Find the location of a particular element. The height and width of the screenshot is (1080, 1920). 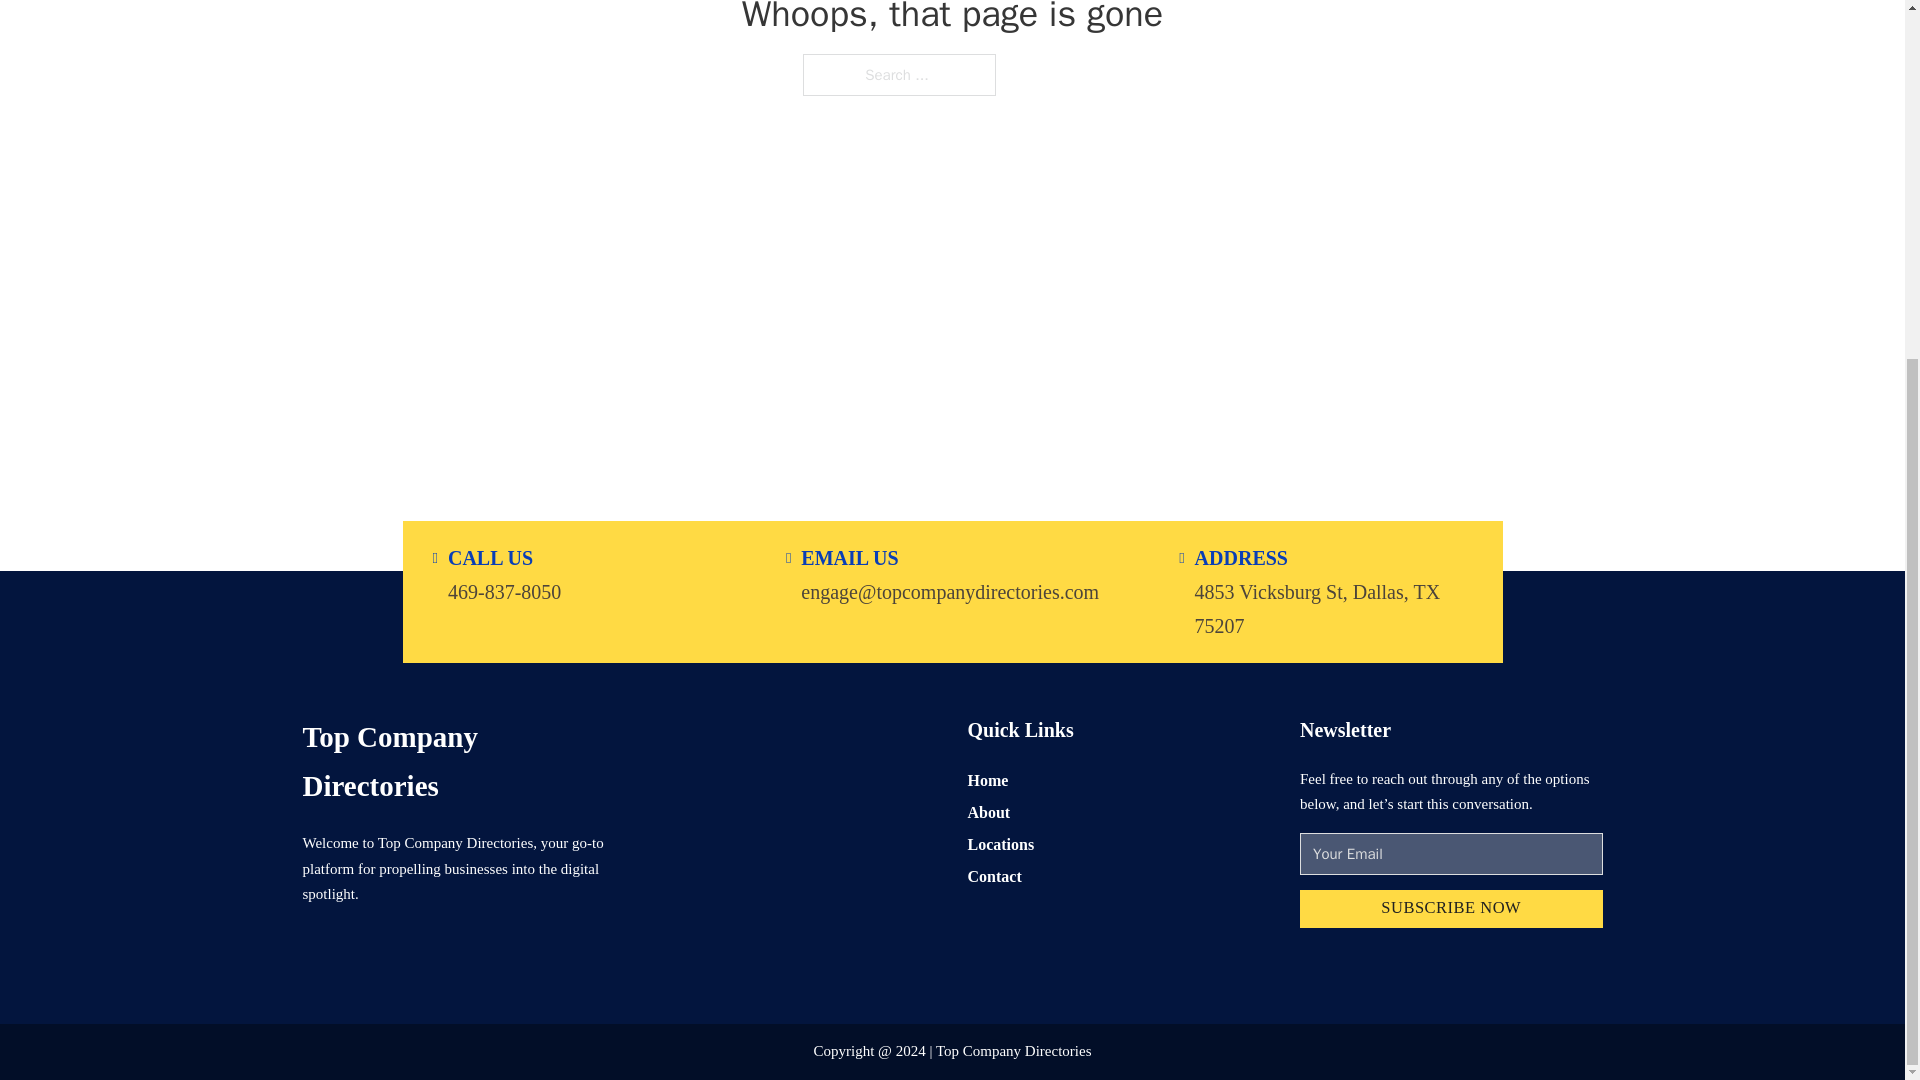

Contact is located at coordinates (994, 876).